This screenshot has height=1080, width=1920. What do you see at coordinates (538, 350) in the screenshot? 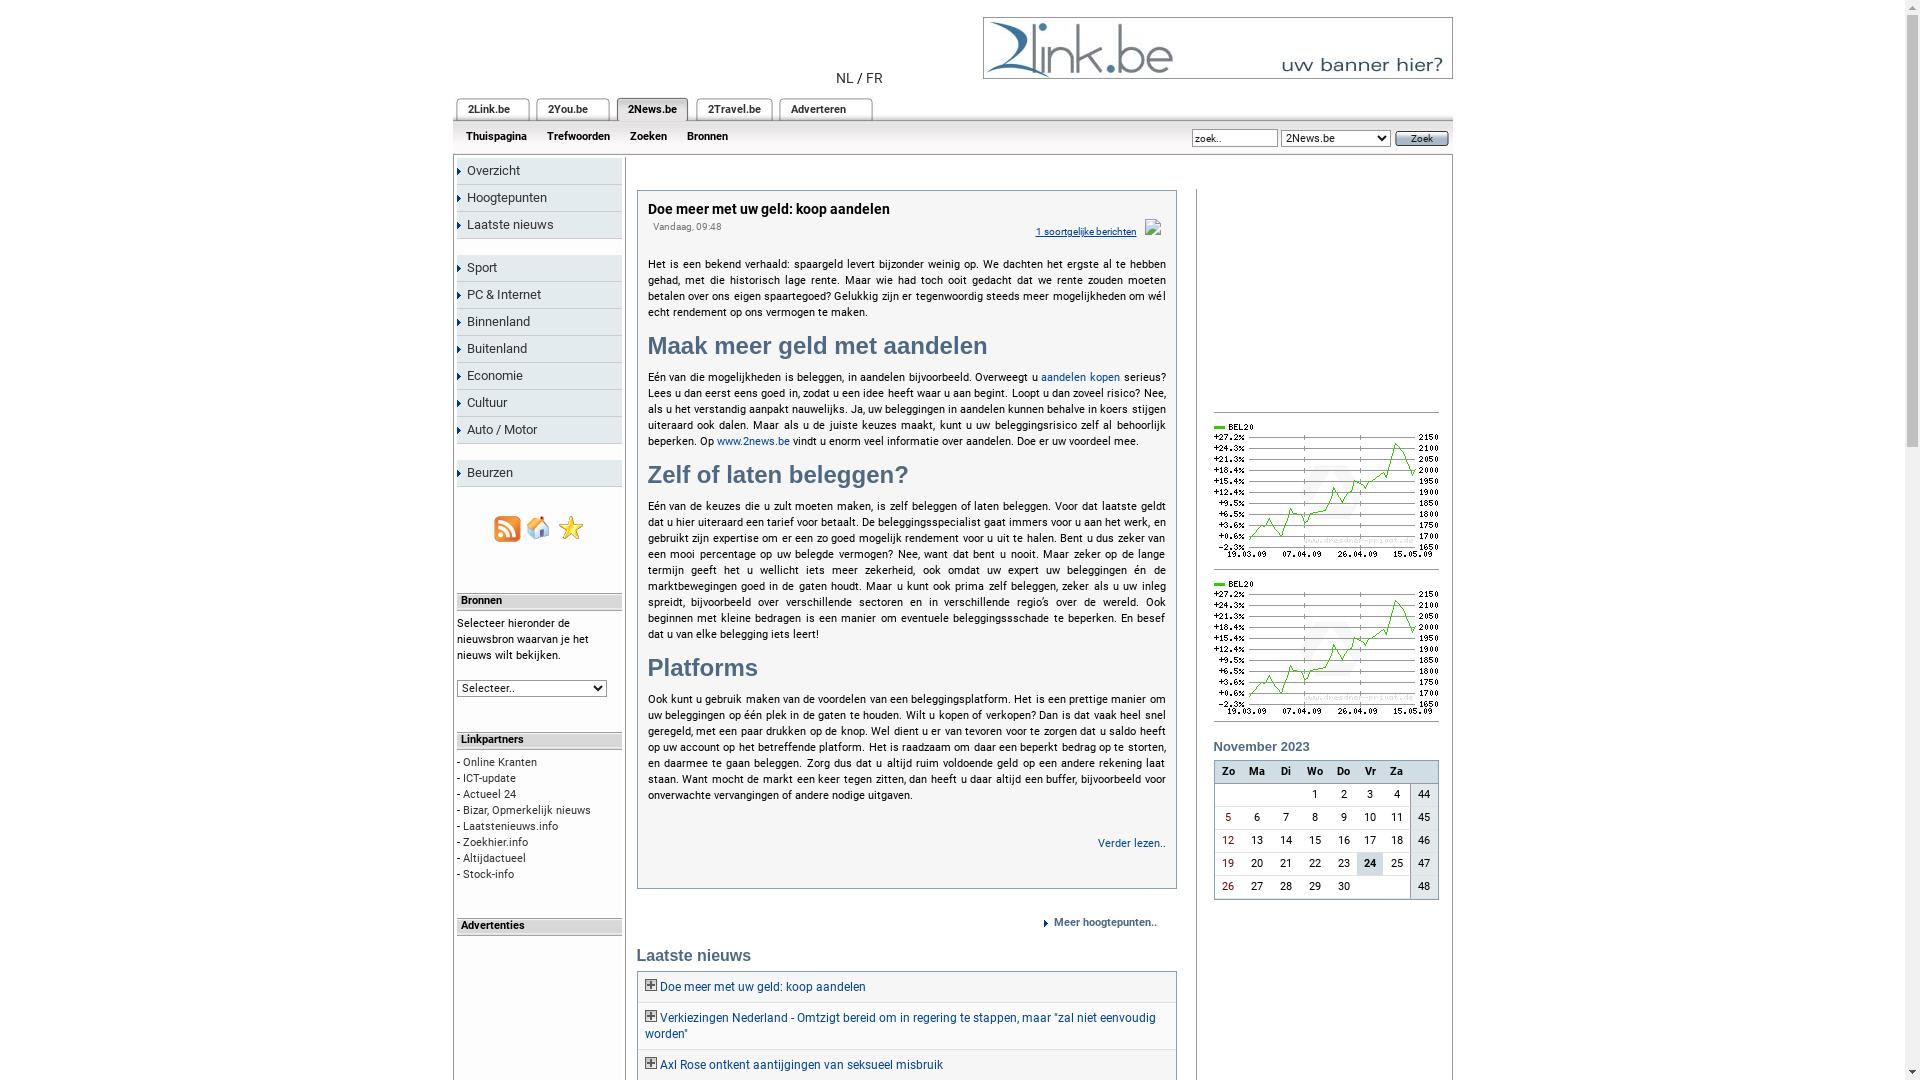
I see `Buitenland` at bounding box center [538, 350].